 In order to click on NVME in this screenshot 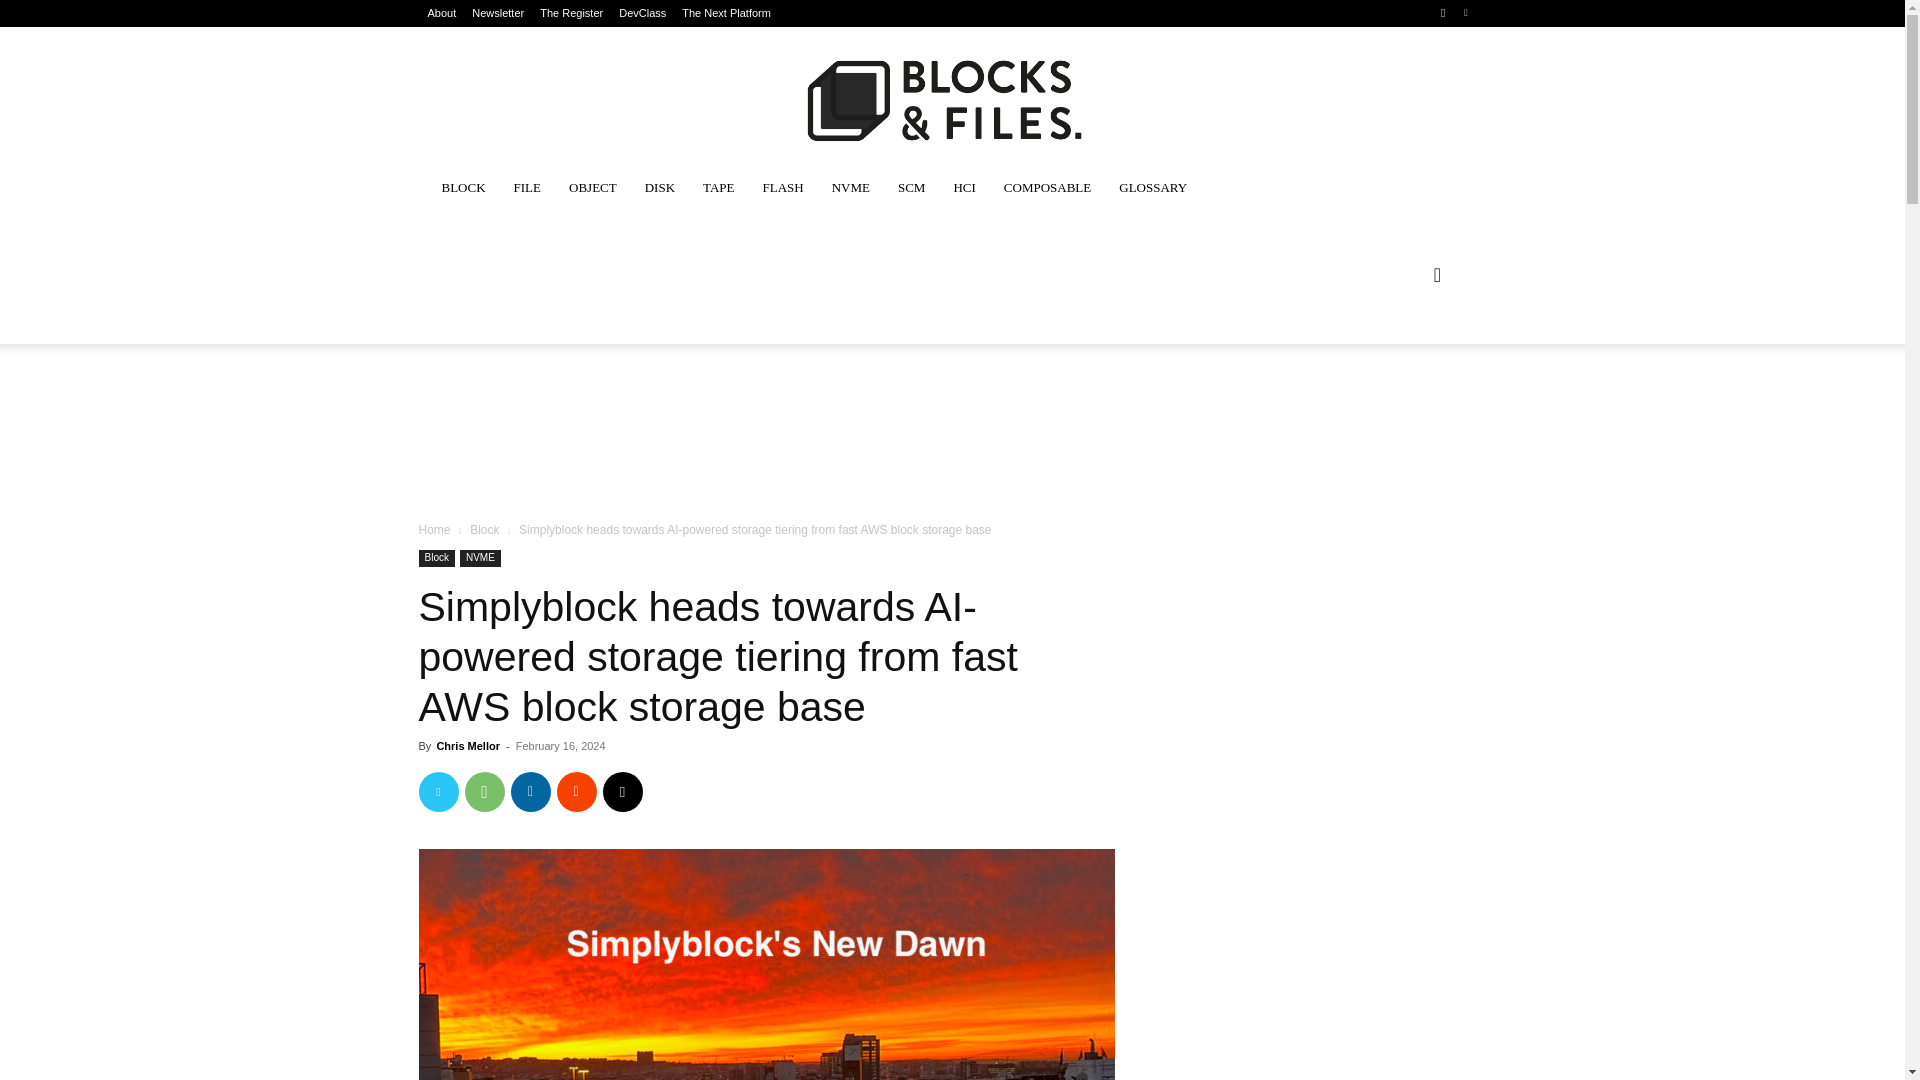, I will do `click(850, 188)`.